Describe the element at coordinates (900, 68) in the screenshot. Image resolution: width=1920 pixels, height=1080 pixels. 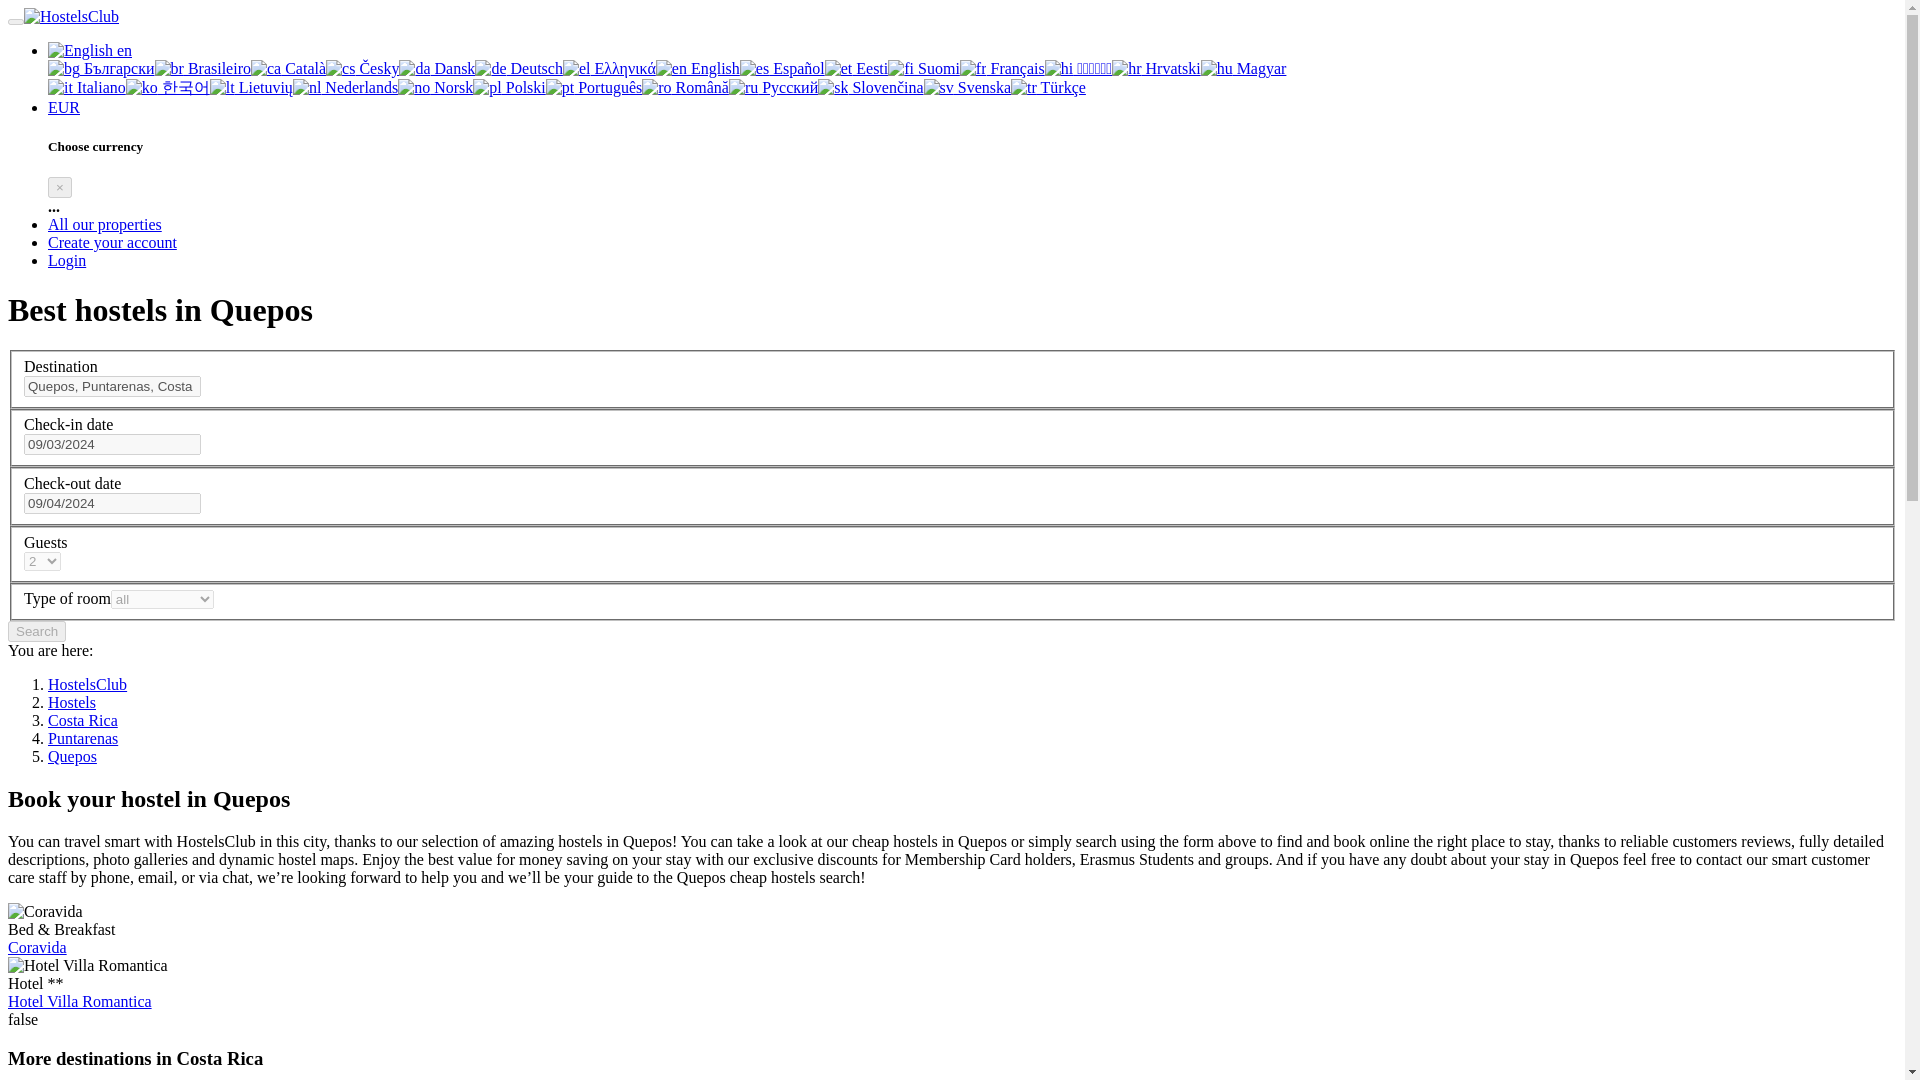
I see `Suomi` at that location.